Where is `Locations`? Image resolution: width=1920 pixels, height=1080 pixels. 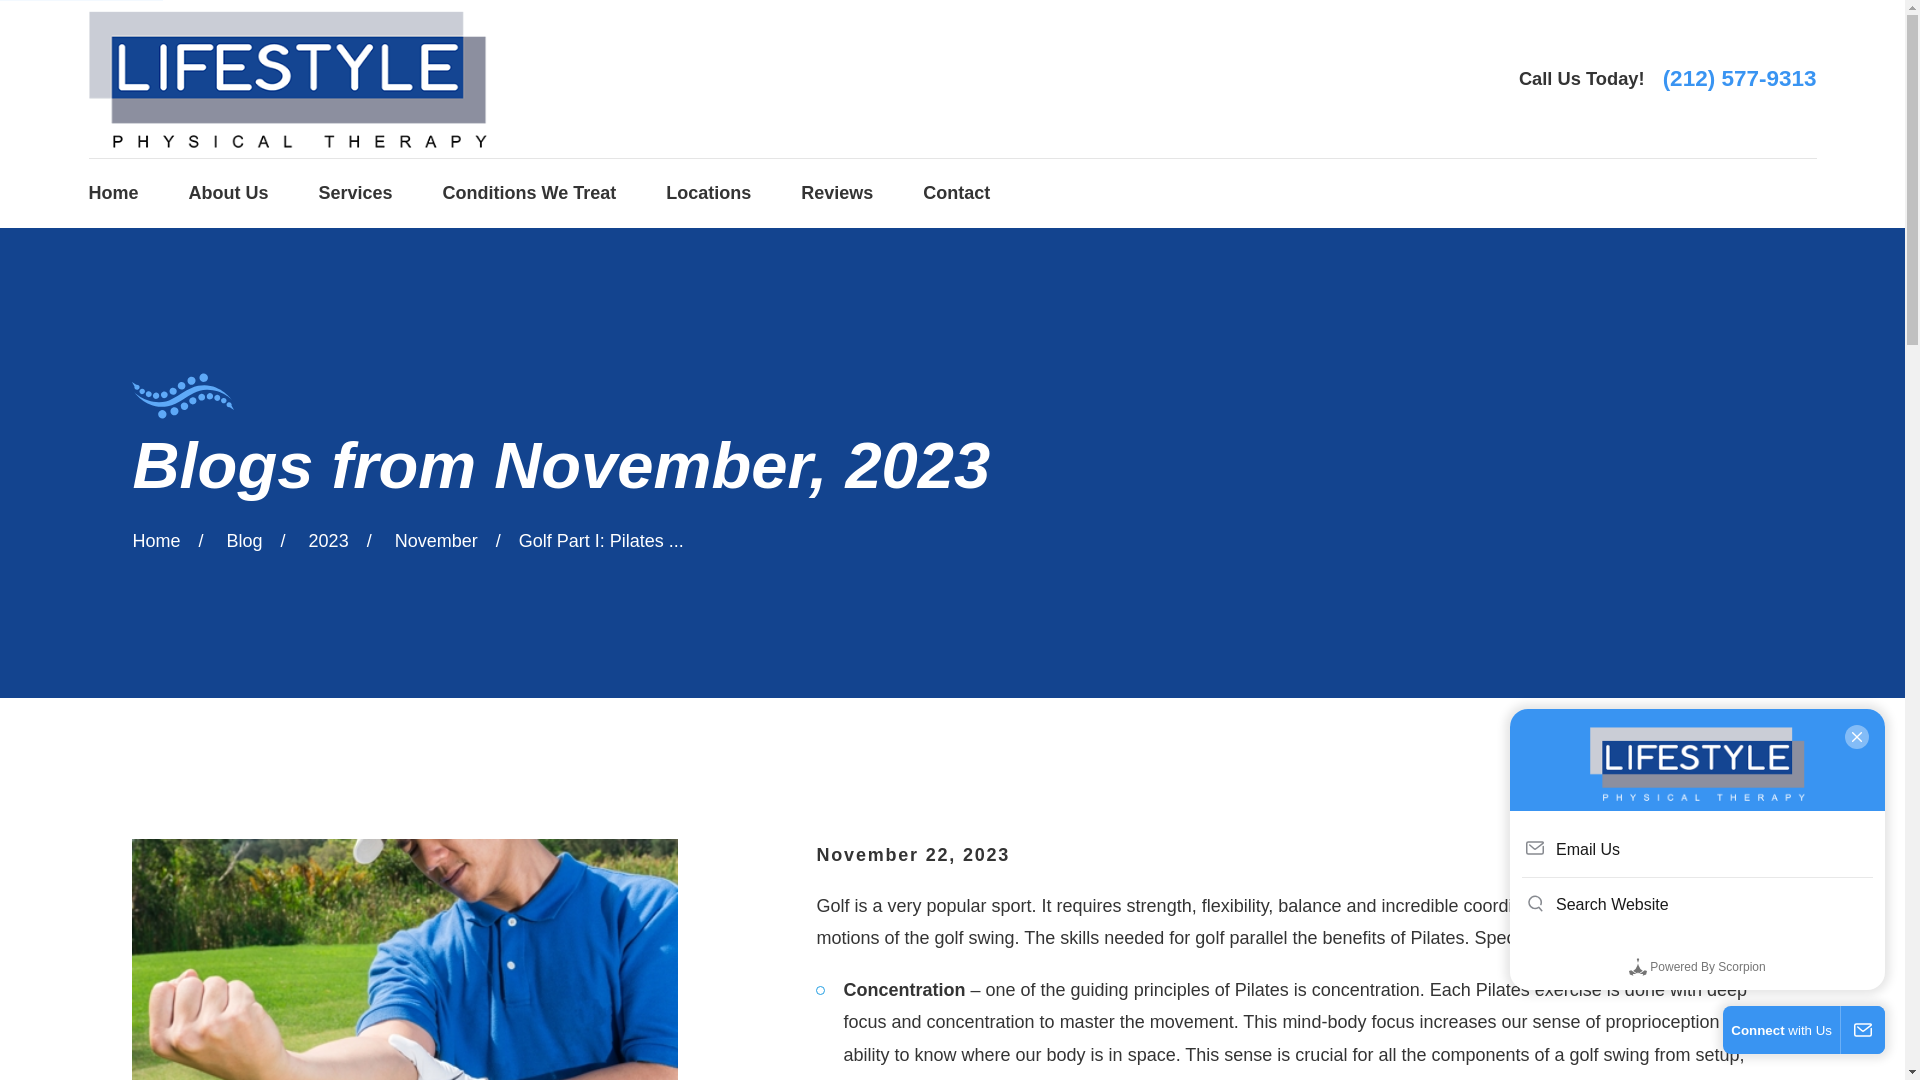 Locations is located at coordinates (708, 193).